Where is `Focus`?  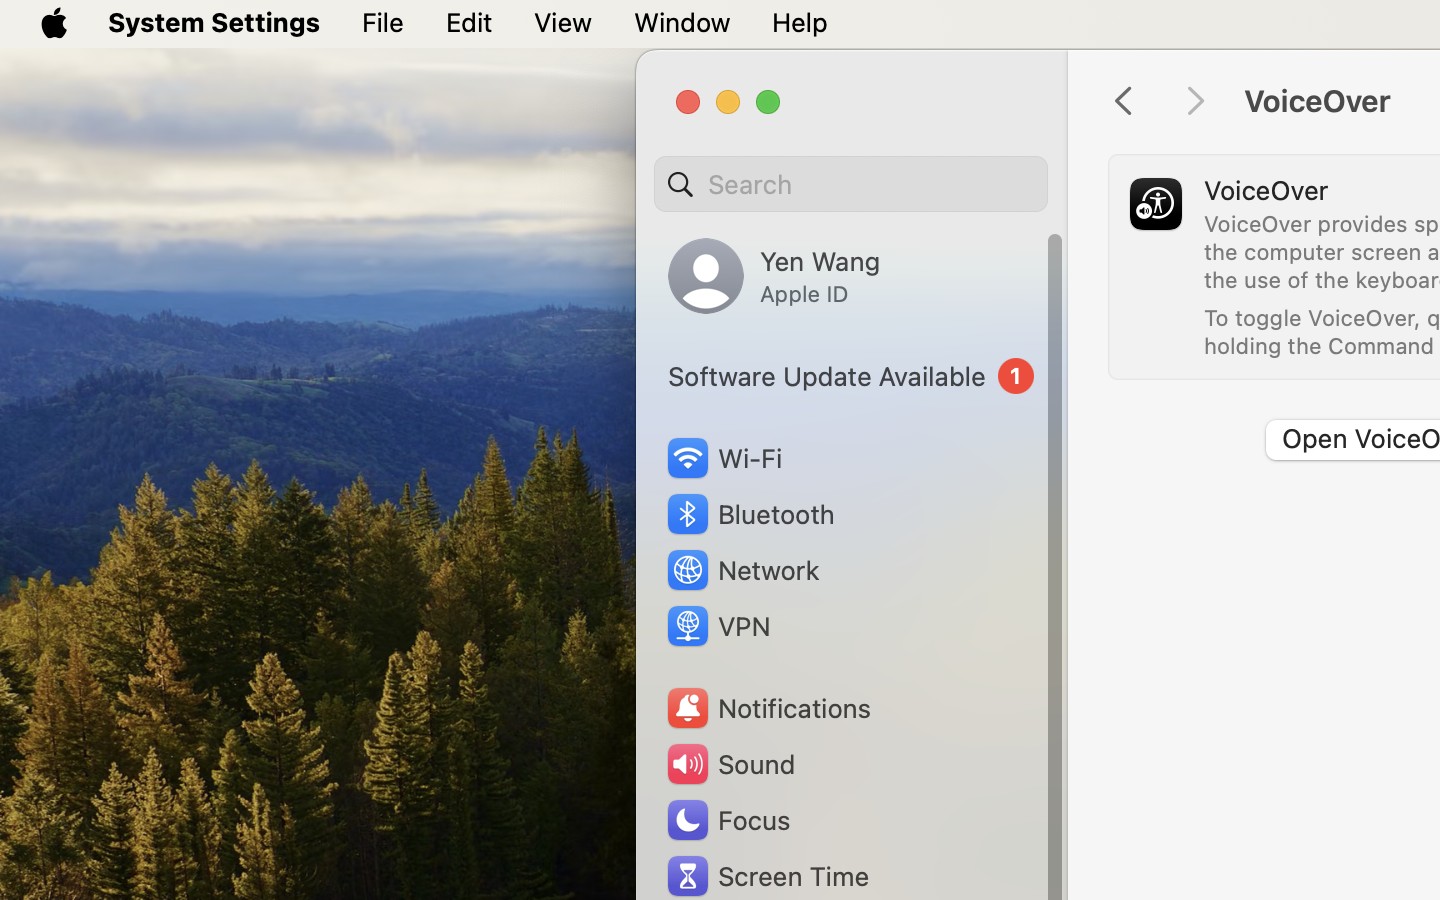 Focus is located at coordinates (727, 820).